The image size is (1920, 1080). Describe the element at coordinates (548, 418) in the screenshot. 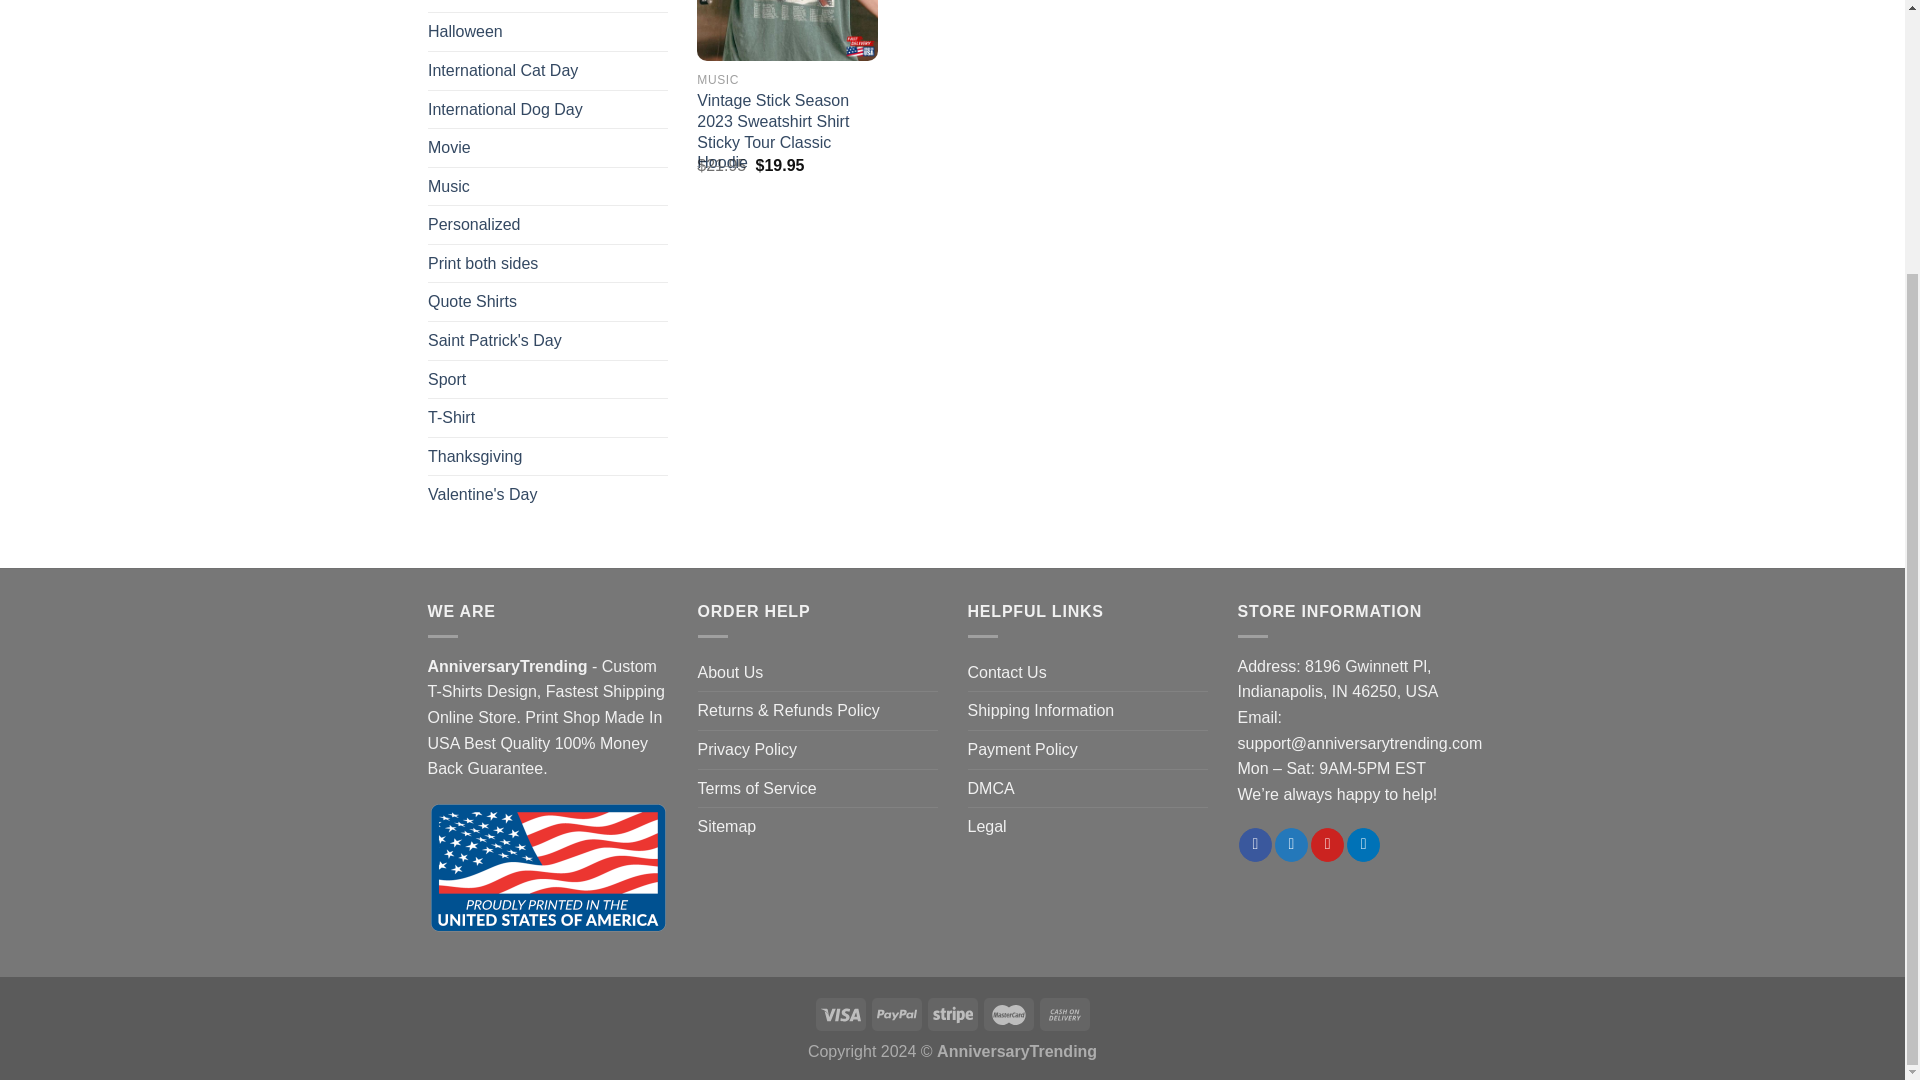

I see `T-Shirt` at that location.